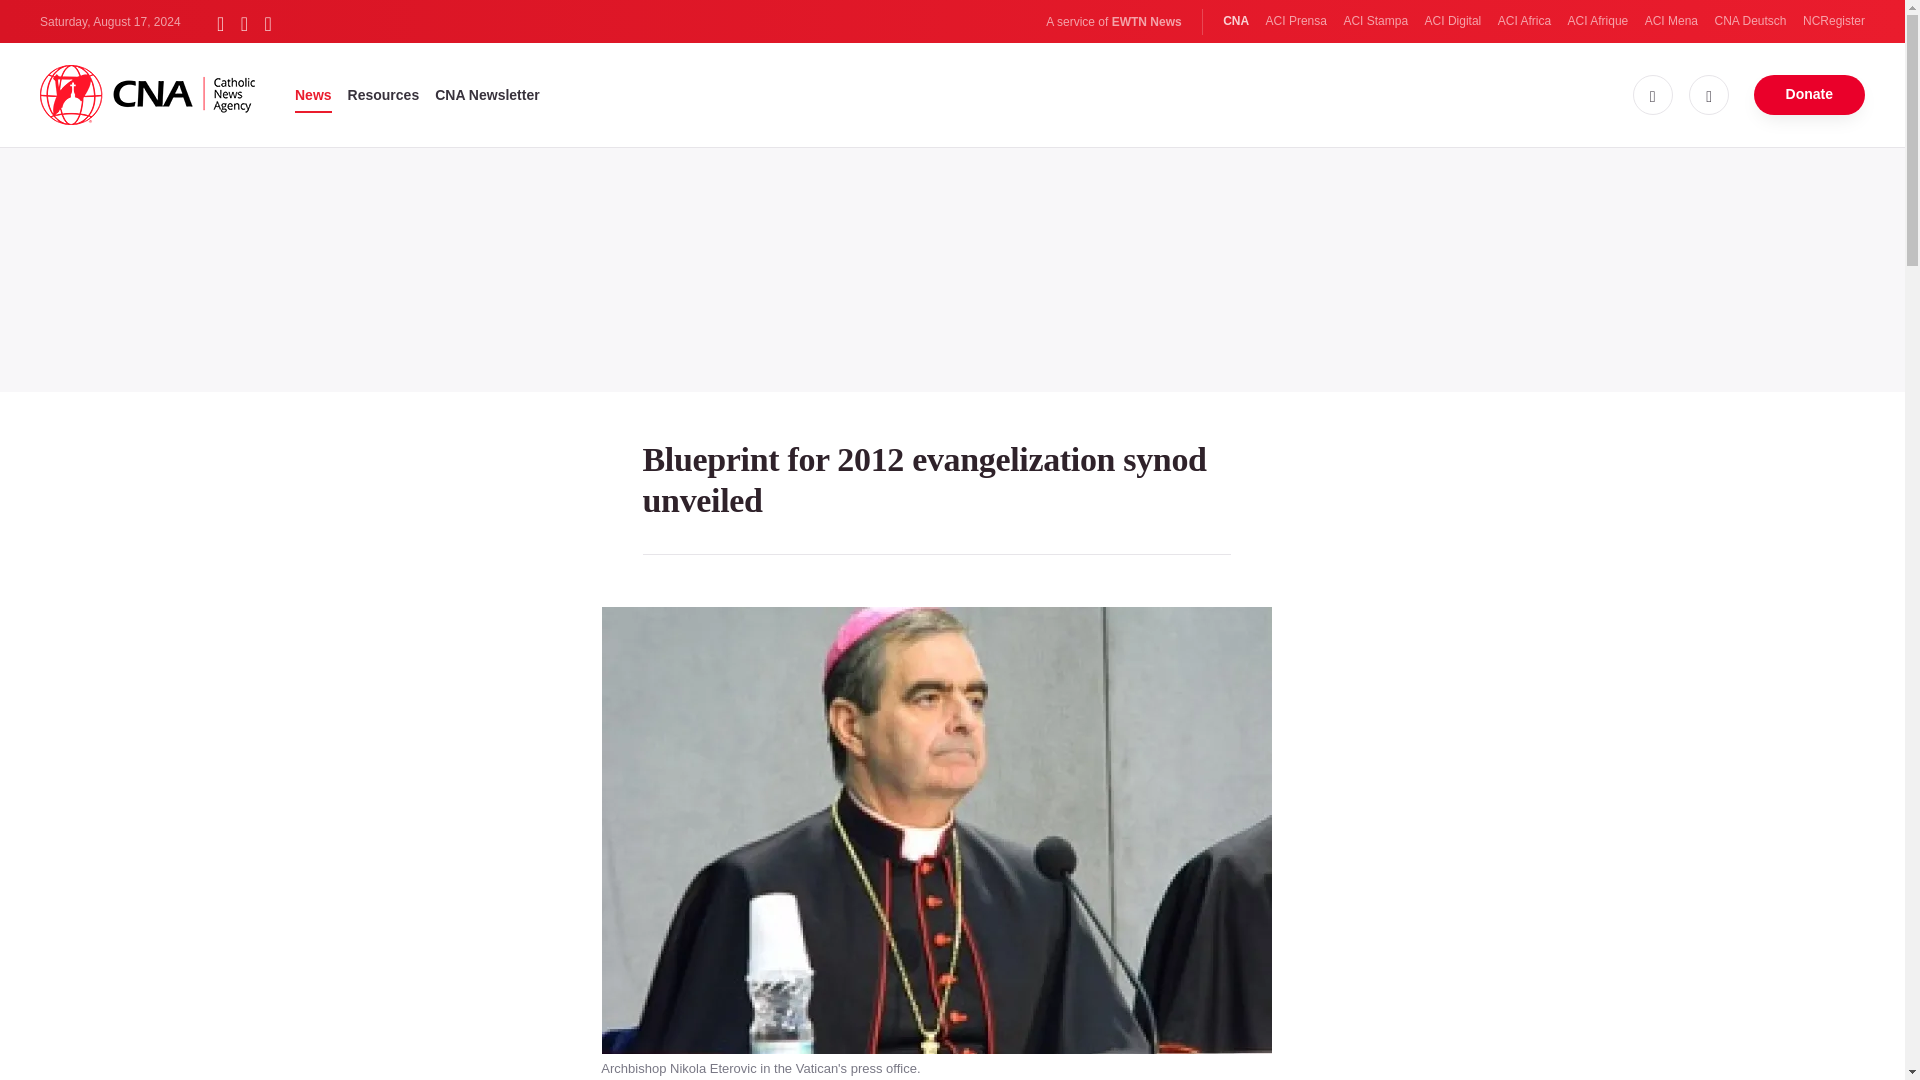 The image size is (1920, 1080). What do you see at coordinates (1374, 21) in the screenshot?
I see `ACI Stampa` at bounding box center [1374, 21].